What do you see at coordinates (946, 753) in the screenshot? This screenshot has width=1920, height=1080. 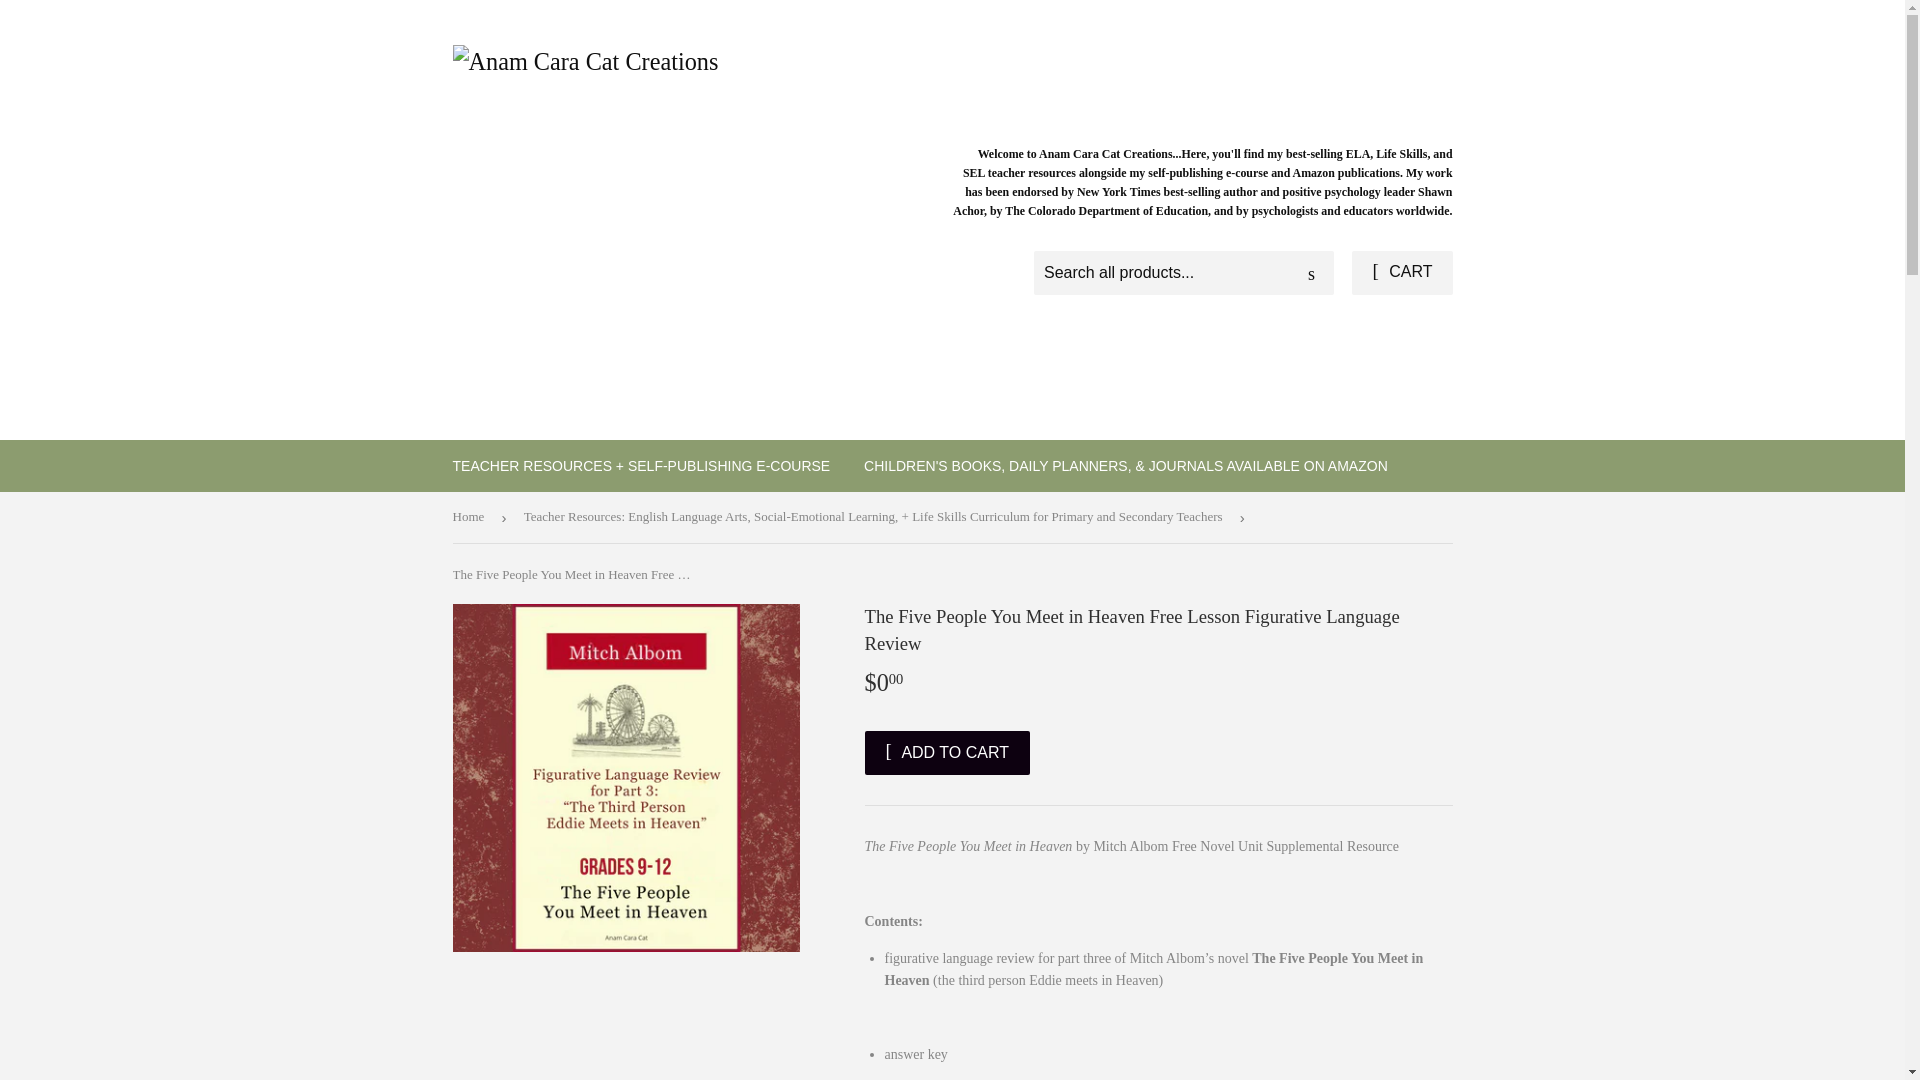 I see `ADD TO CART` at bounding box center [946, 753].